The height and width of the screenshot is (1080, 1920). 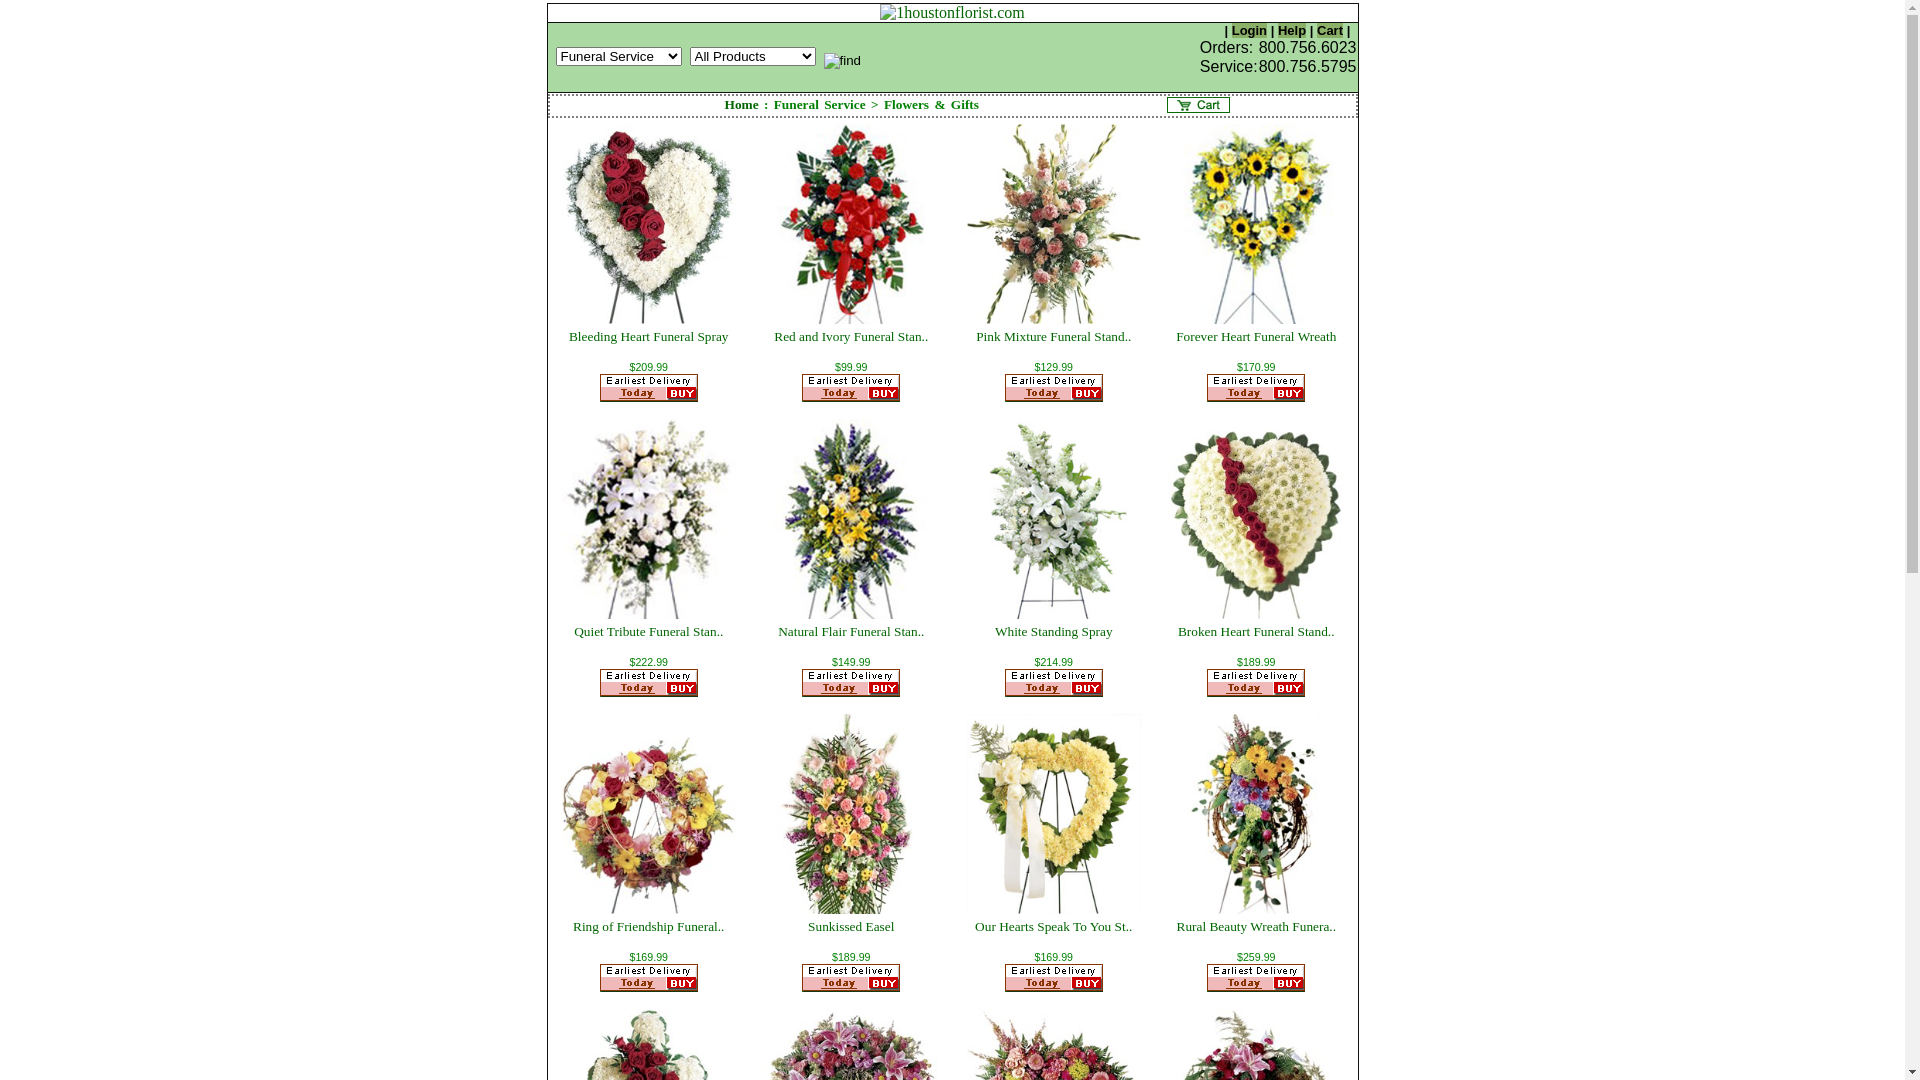 I want to click on Home, so click(x=742, y=104).